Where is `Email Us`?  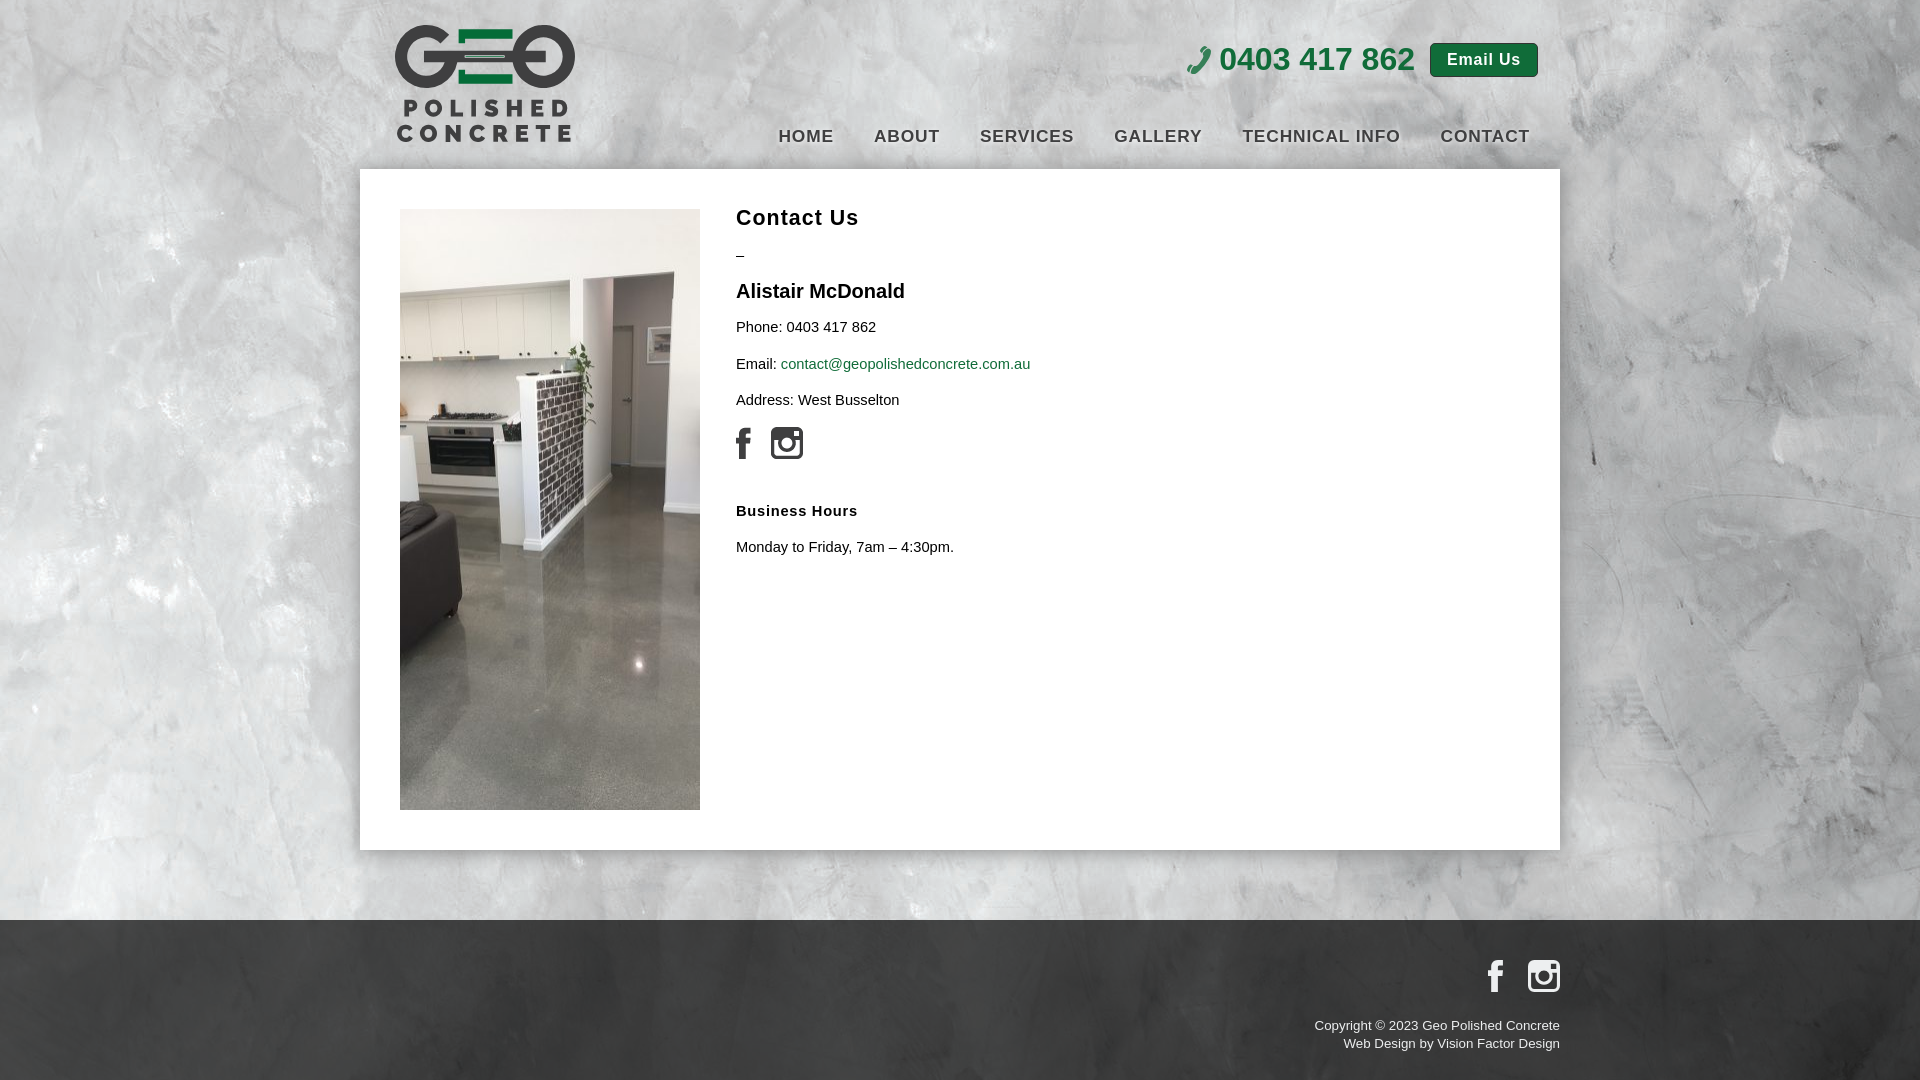 Email Us is located at coordinates (1484, 60).